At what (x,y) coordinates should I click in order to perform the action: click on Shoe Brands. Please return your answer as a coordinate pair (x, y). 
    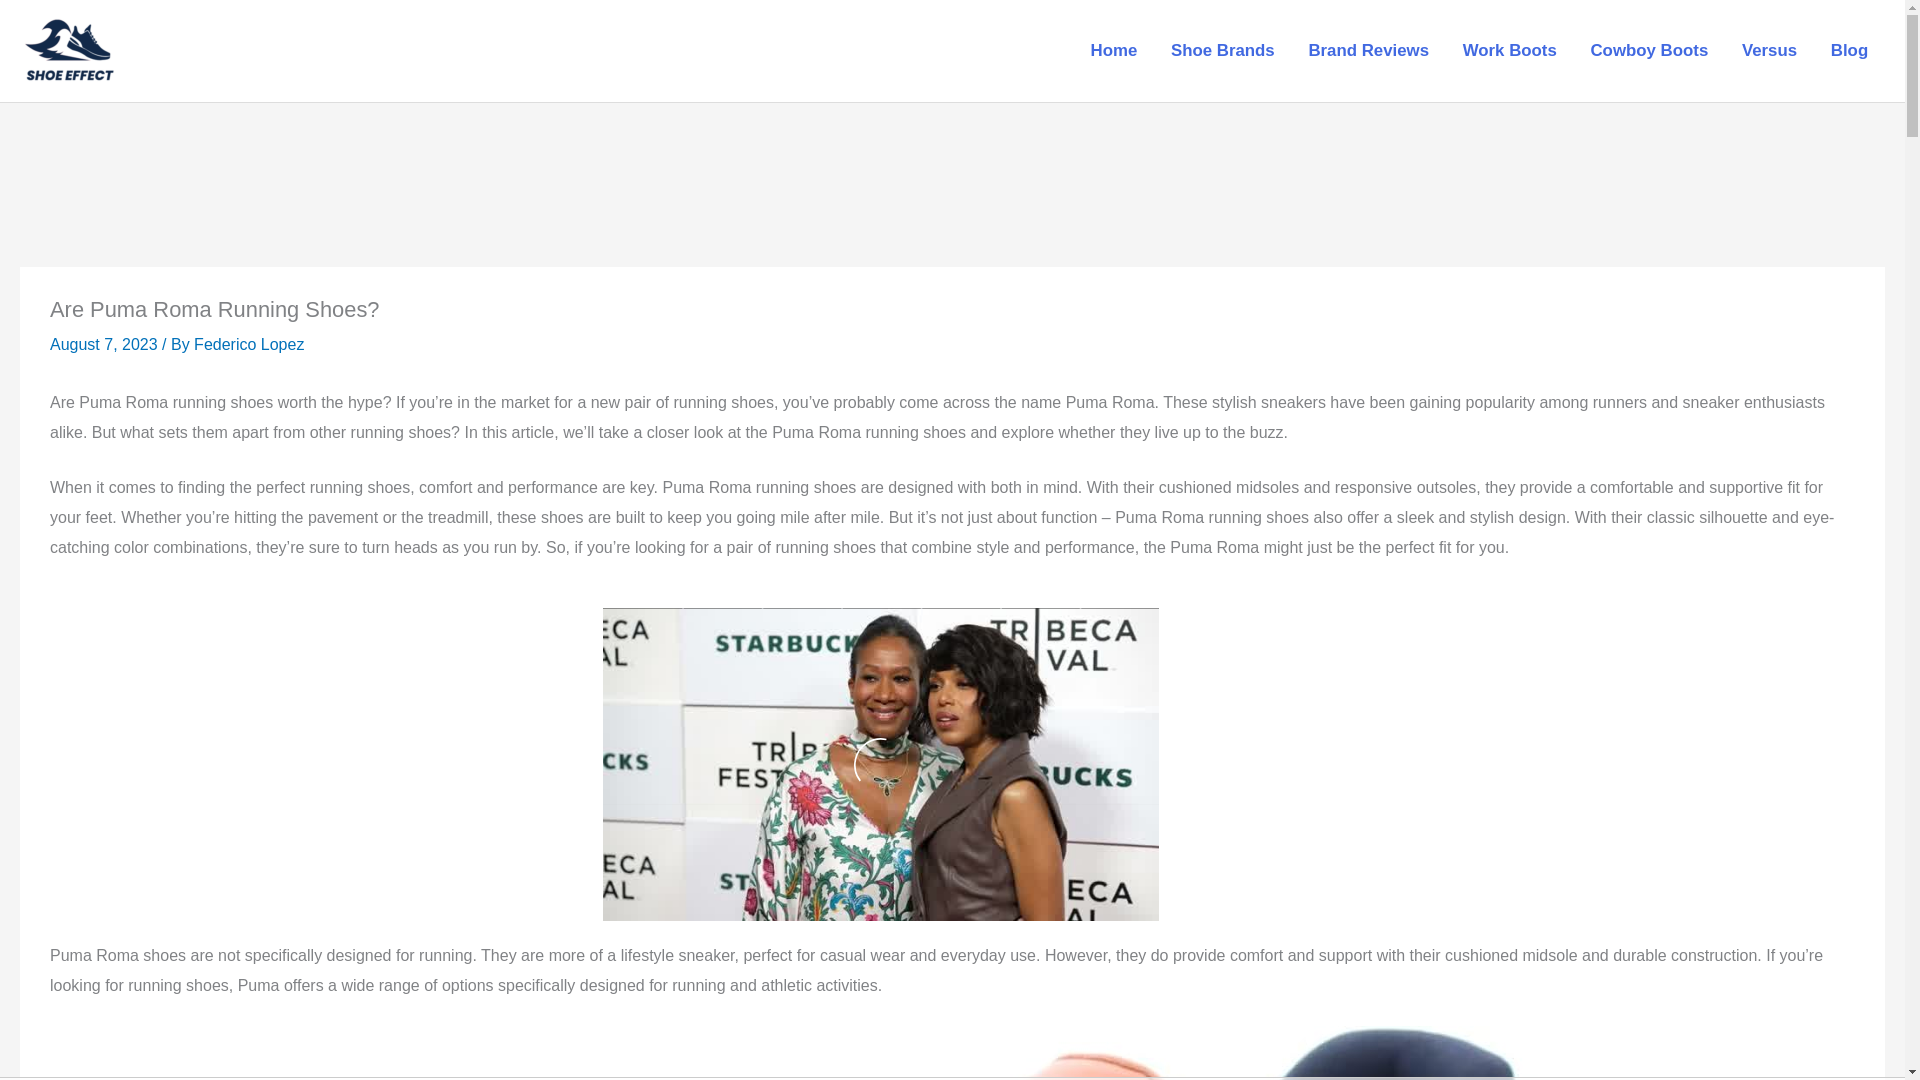
    Looking at the image, I should click on (1222, 51).